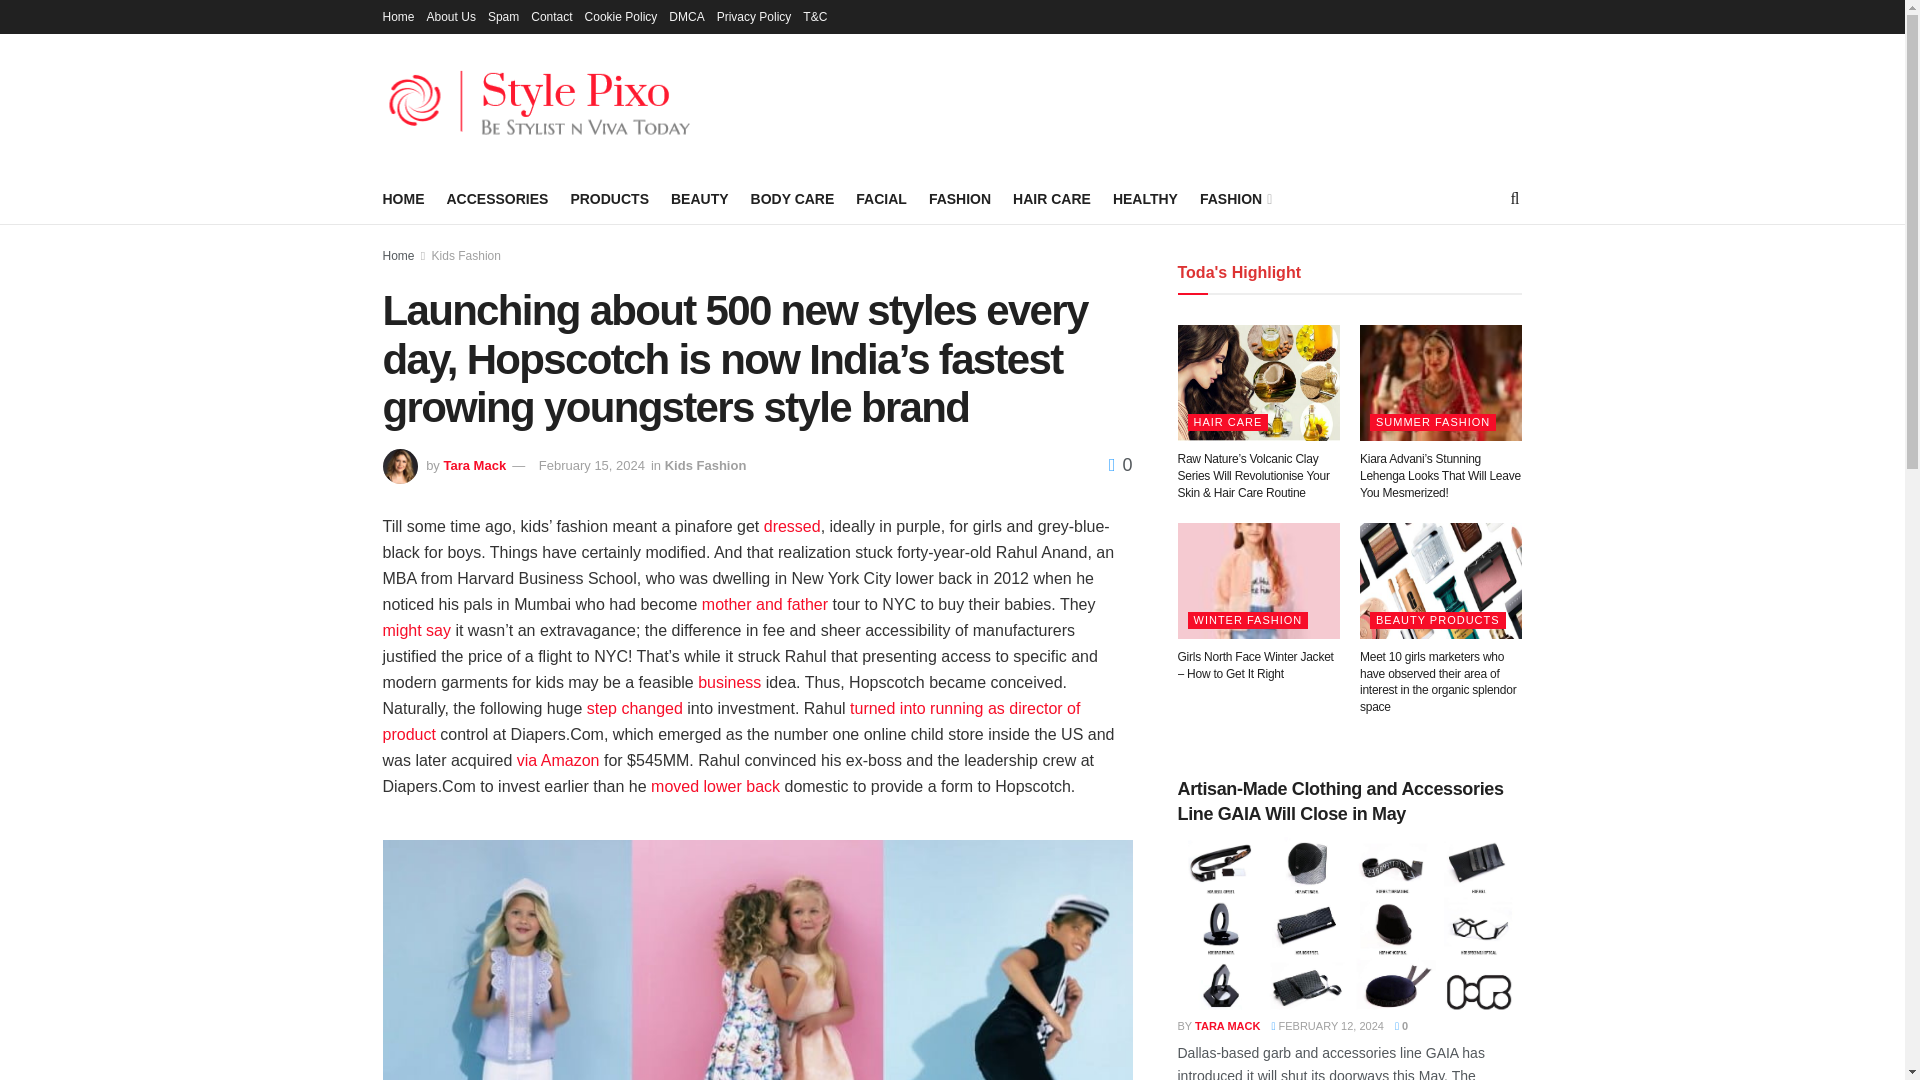  I want to click on FASHION, so click(1234, 198).